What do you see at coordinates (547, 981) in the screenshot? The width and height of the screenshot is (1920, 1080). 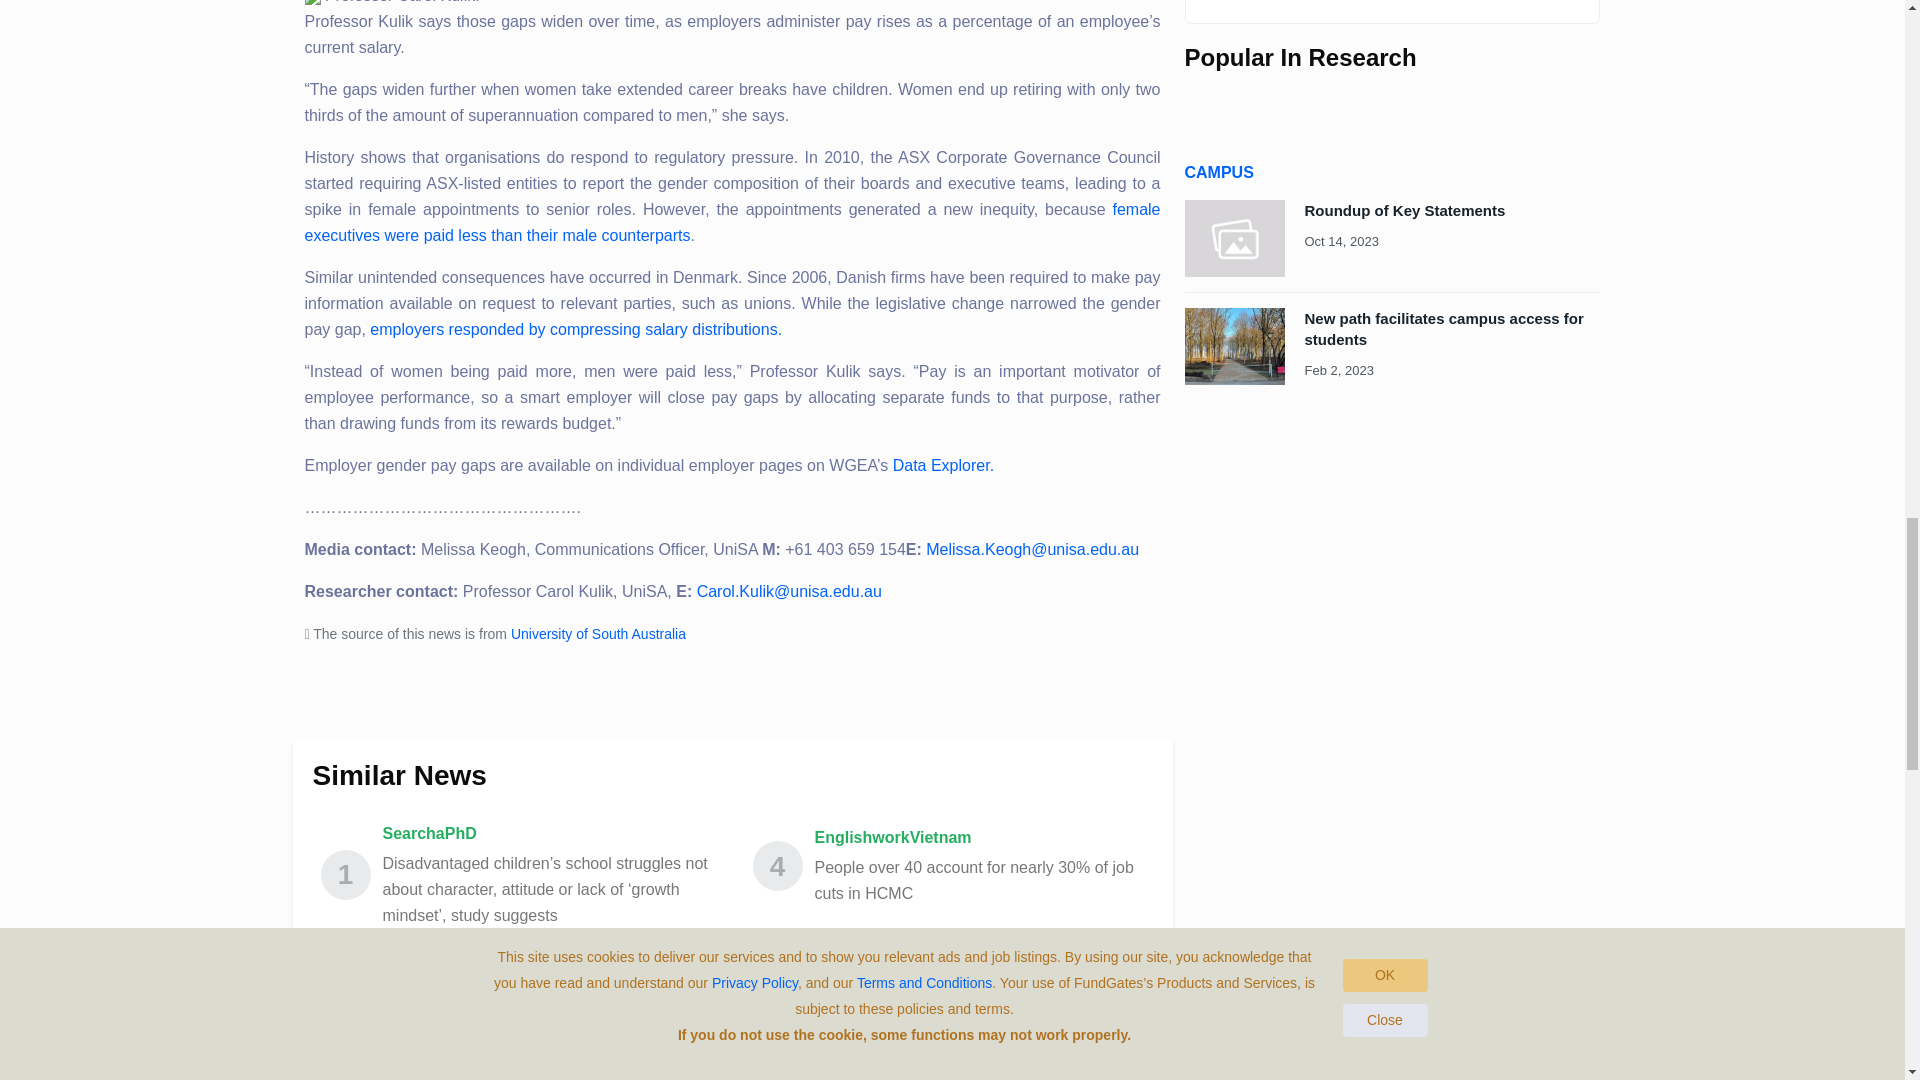 I see `SearchaPhD` at bounding box center [547, 981].